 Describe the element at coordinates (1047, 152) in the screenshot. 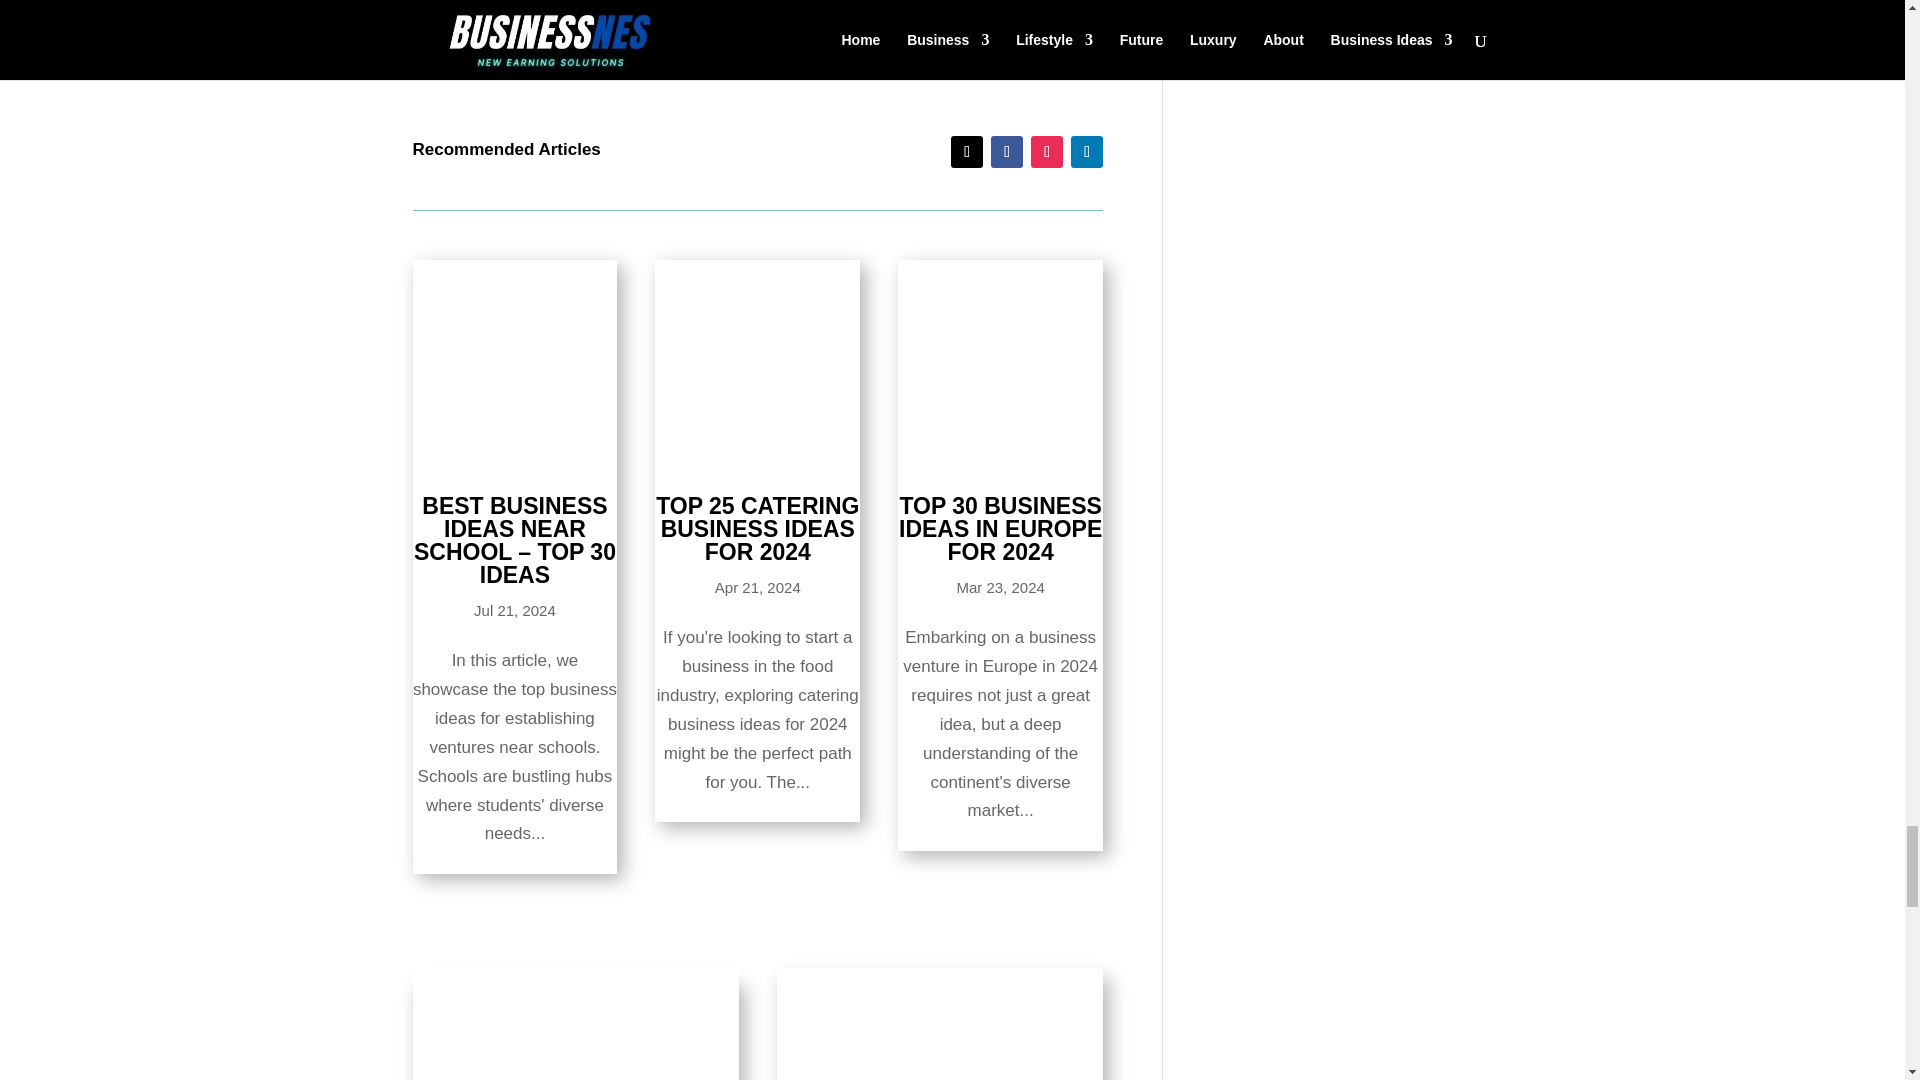

I see `Follow on Instagram` at that location.